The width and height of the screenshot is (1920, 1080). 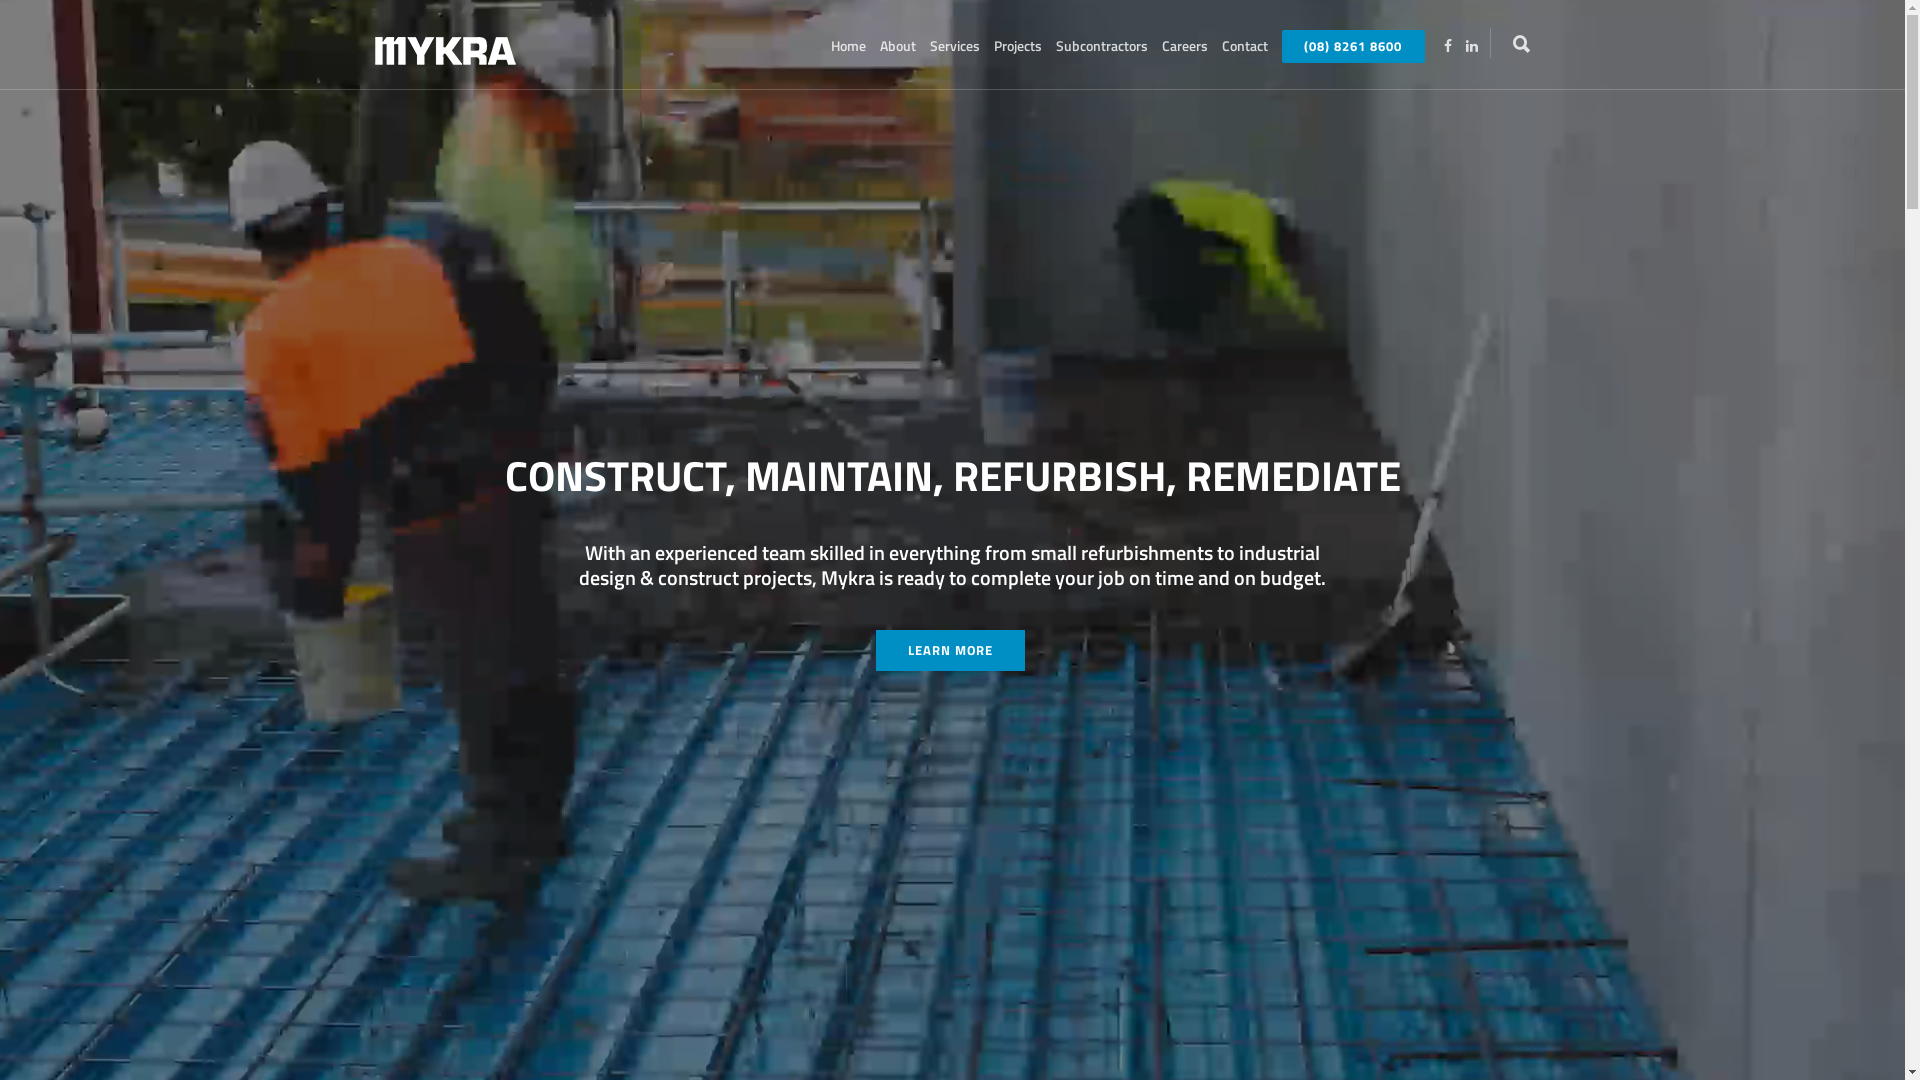 I want to click on LEARN MORE, so click(x=950, y=650).